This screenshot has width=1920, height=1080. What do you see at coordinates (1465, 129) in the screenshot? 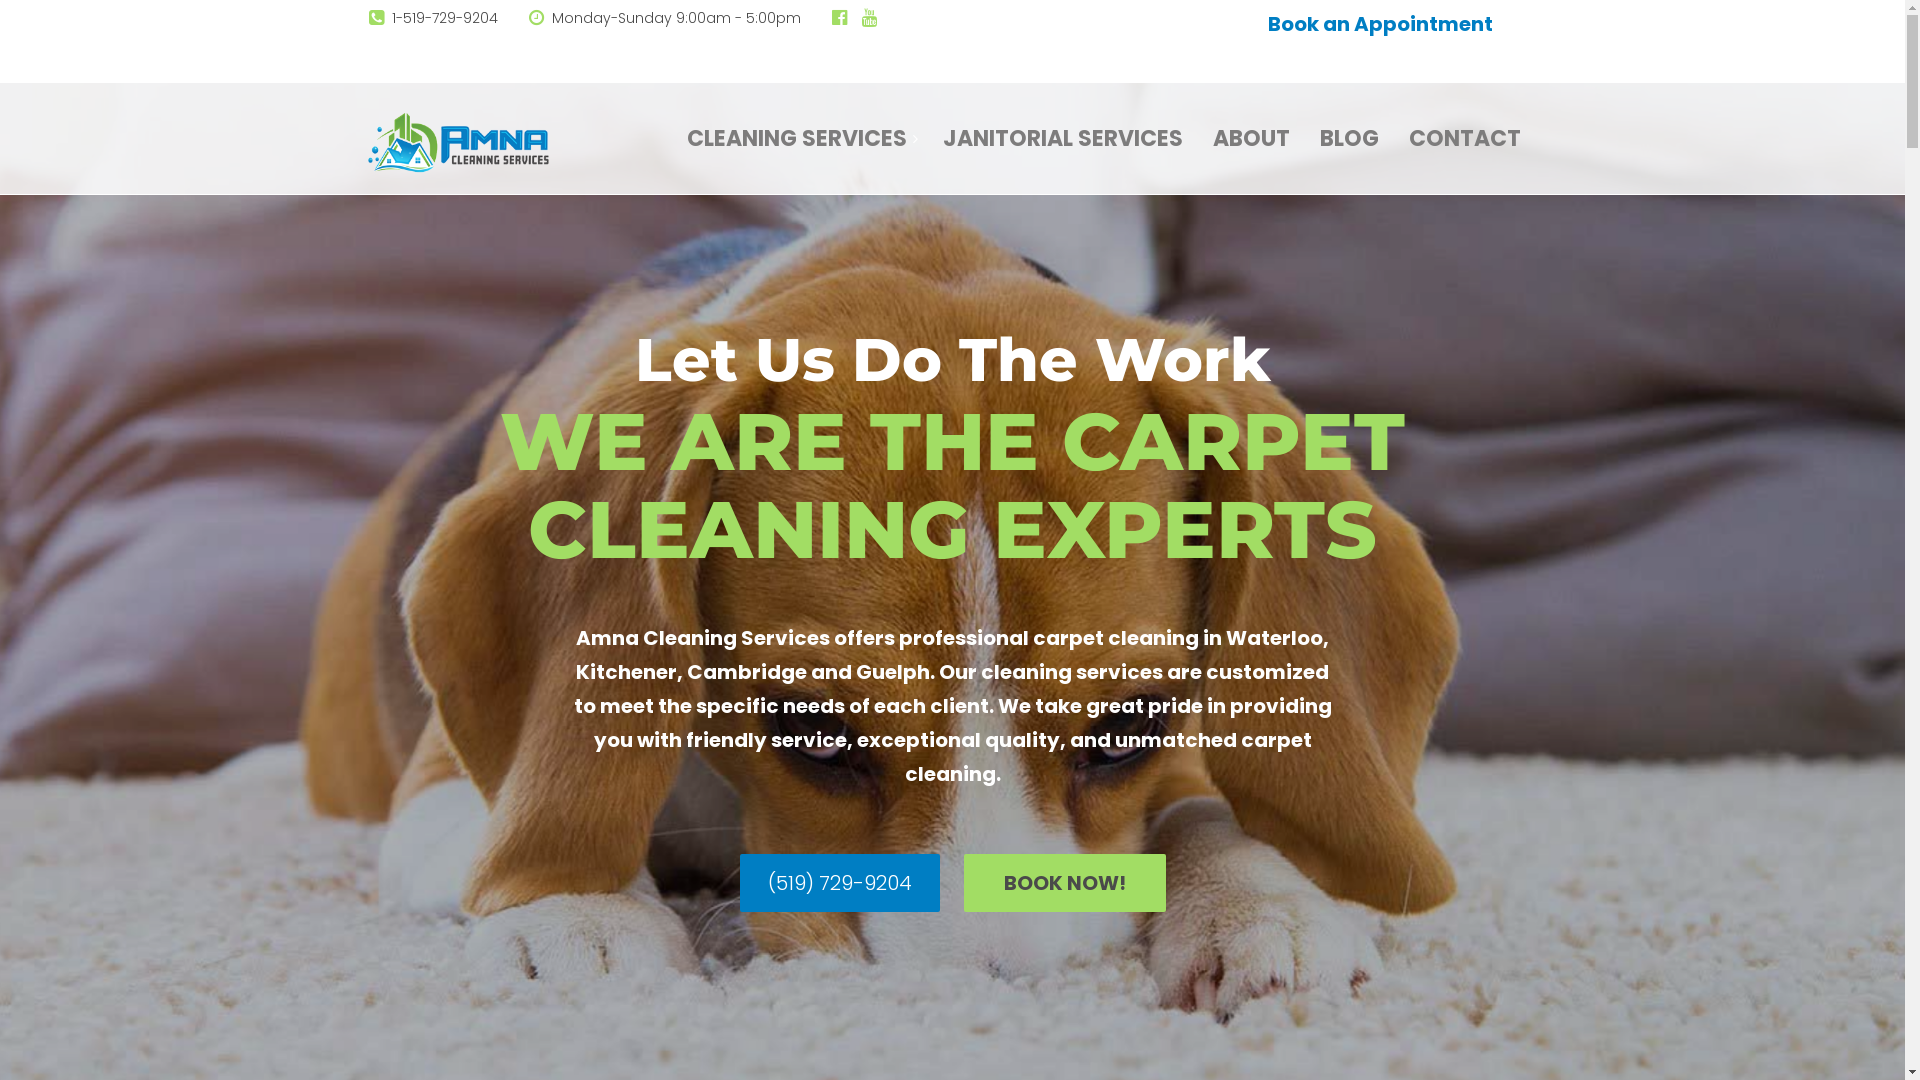
I see `CONTACT` at bounding box center [1465, 129].